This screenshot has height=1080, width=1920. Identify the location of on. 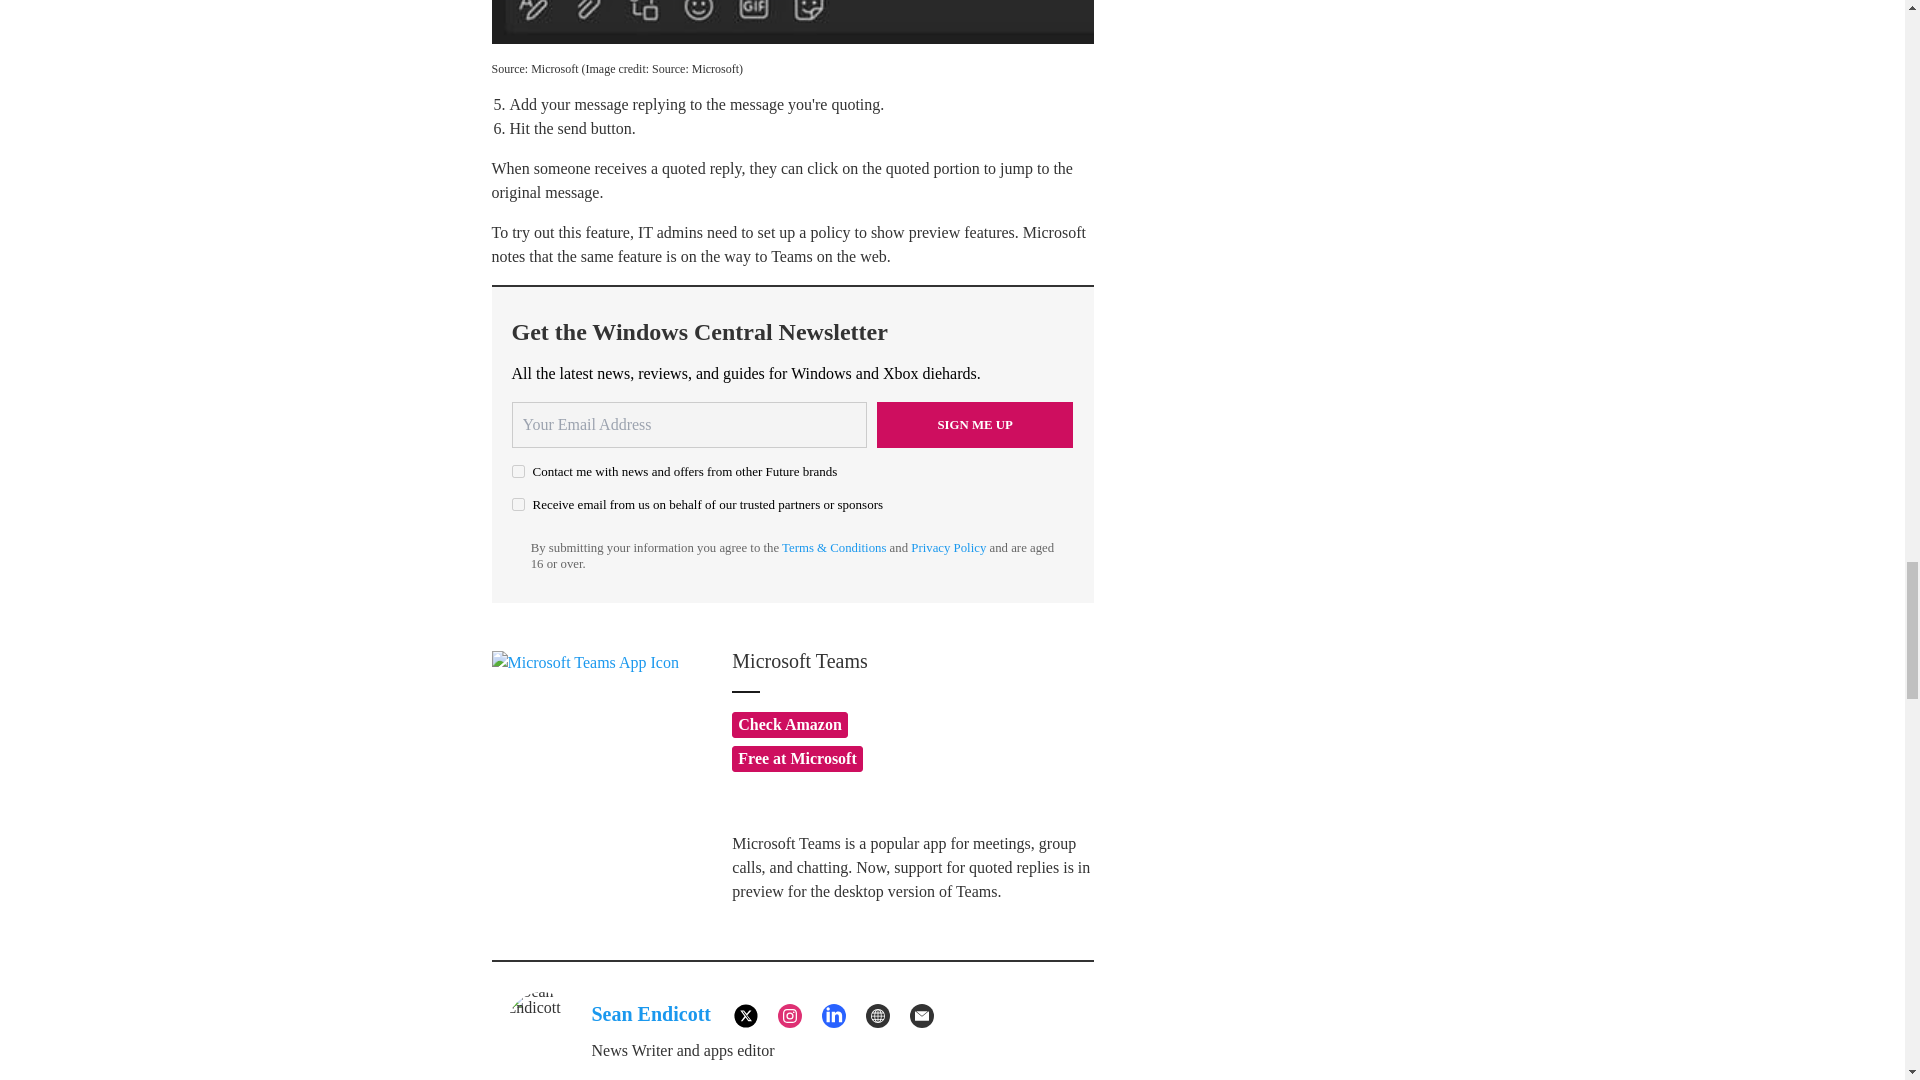
(518, 472).